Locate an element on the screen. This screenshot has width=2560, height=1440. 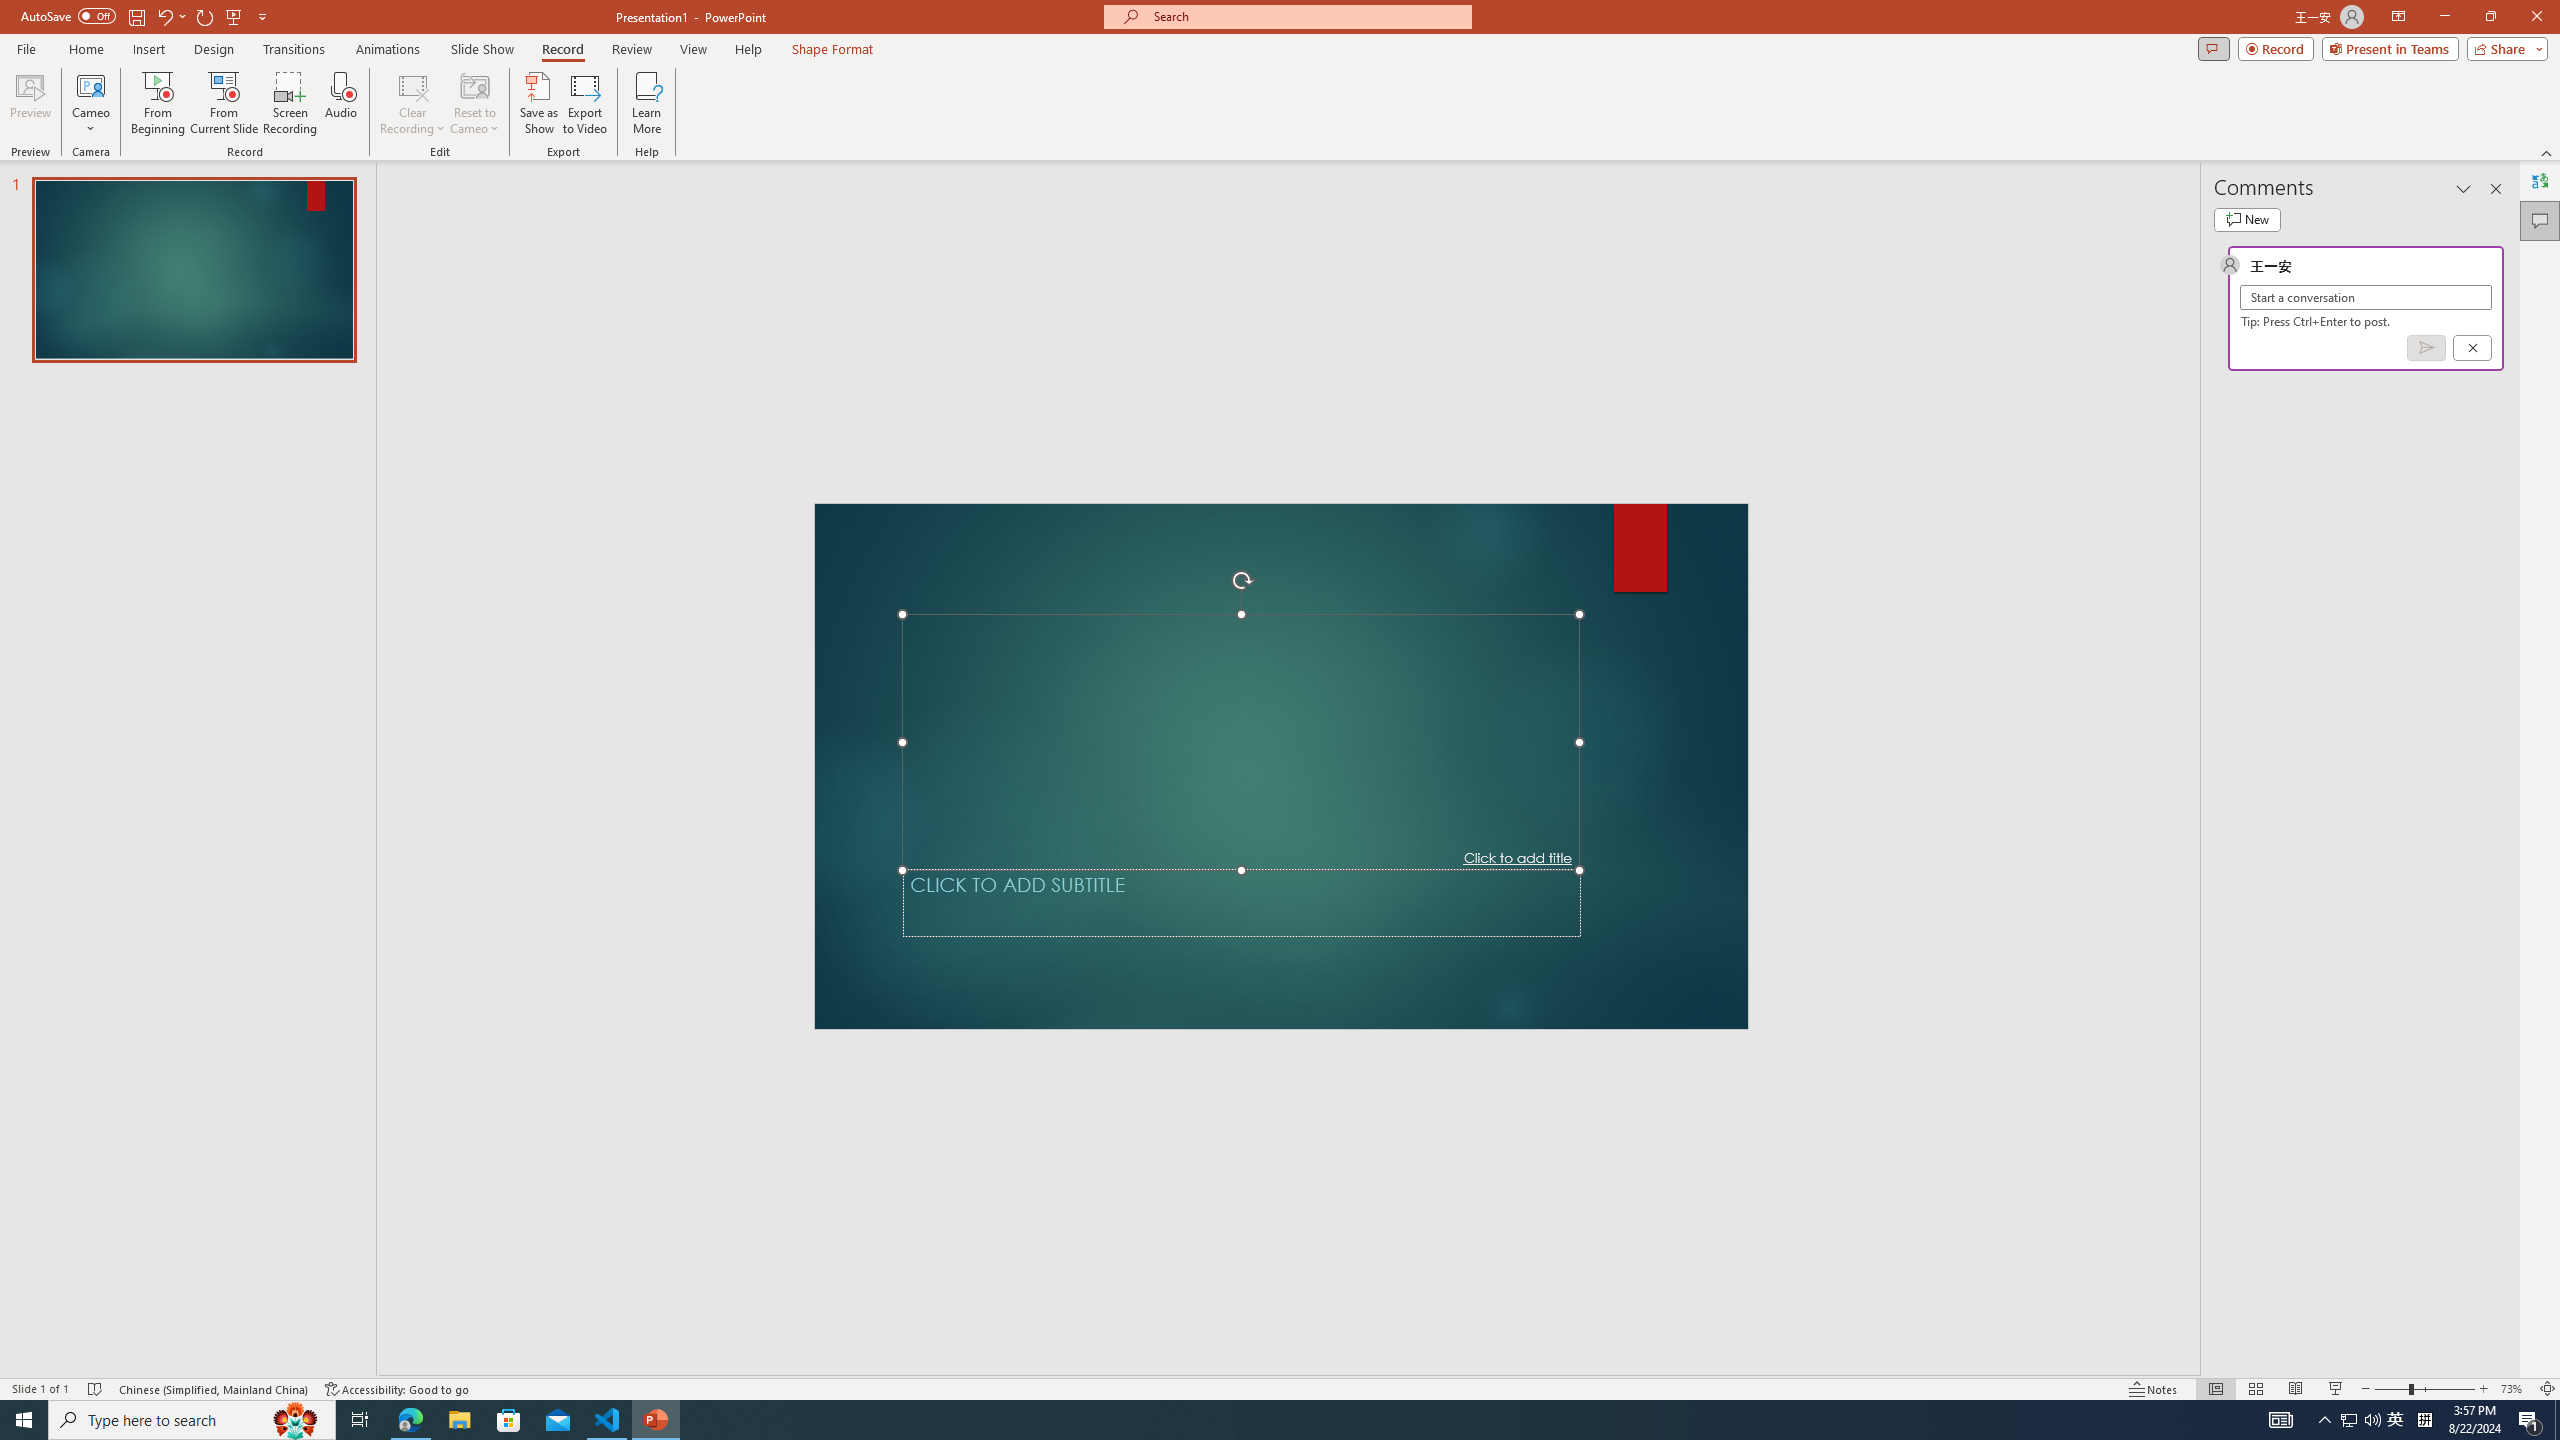
View Macros is located at coordinates (1676, 136).